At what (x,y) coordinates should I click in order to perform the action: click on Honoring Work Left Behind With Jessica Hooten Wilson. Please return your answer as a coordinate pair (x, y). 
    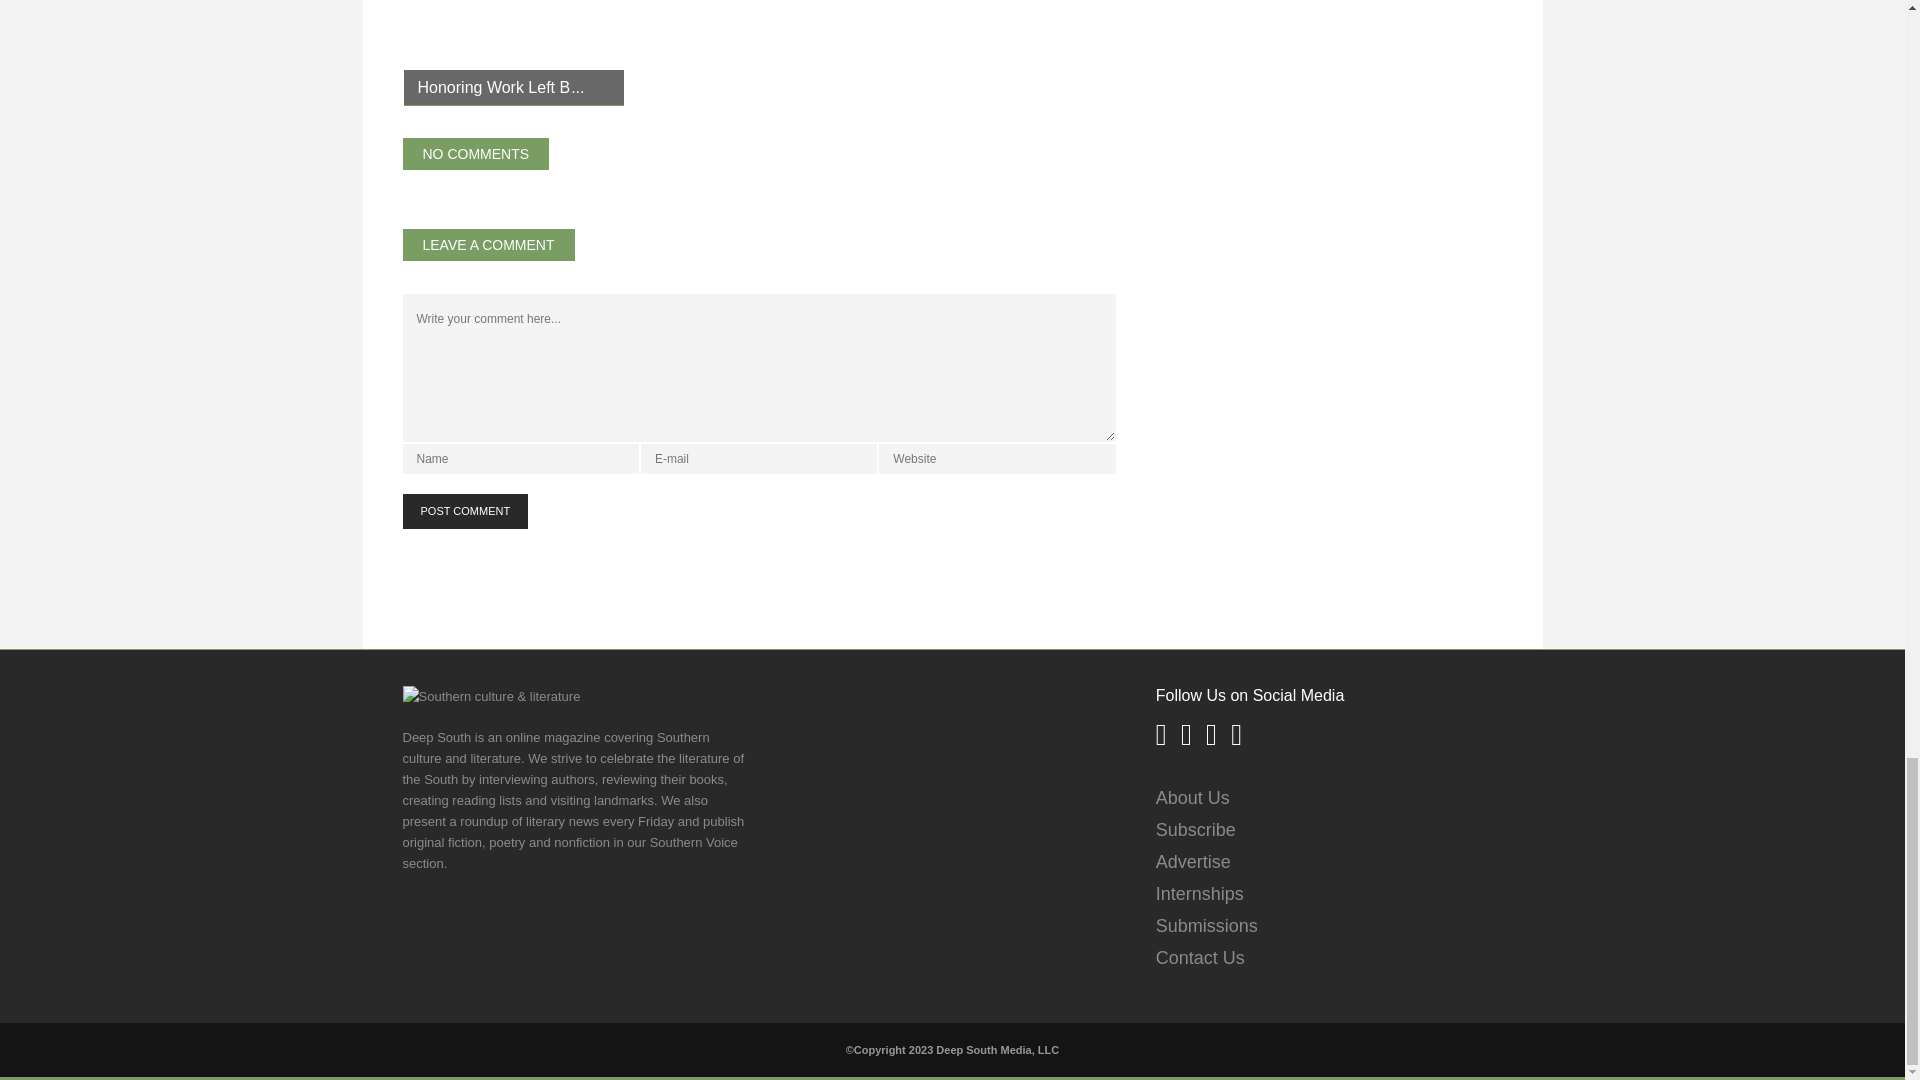
    Looking at the image, I should click on (514, 52).